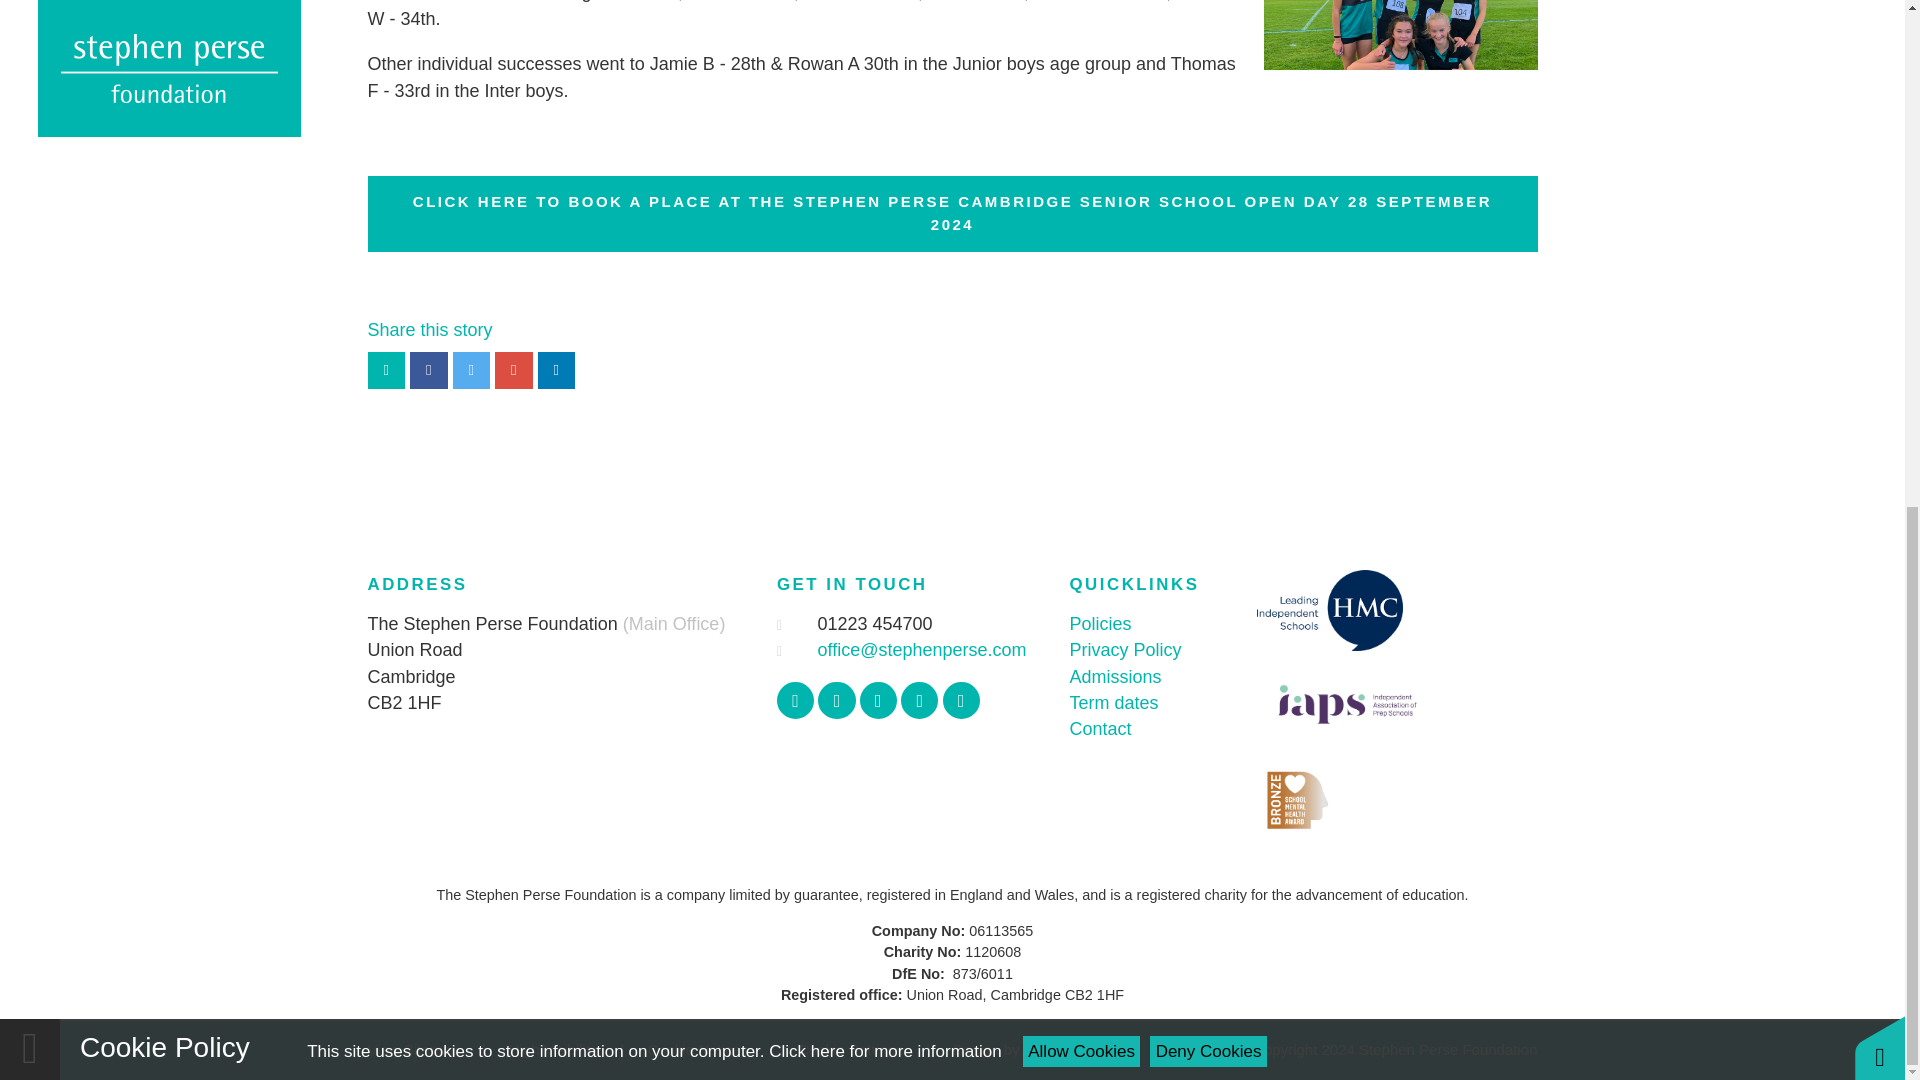 The height and width of the screenshot is (1080, 1920). What do you see at coordinates (919, 700) in the screenshot?
I see `YouTube` at bounding box center [919, 700].